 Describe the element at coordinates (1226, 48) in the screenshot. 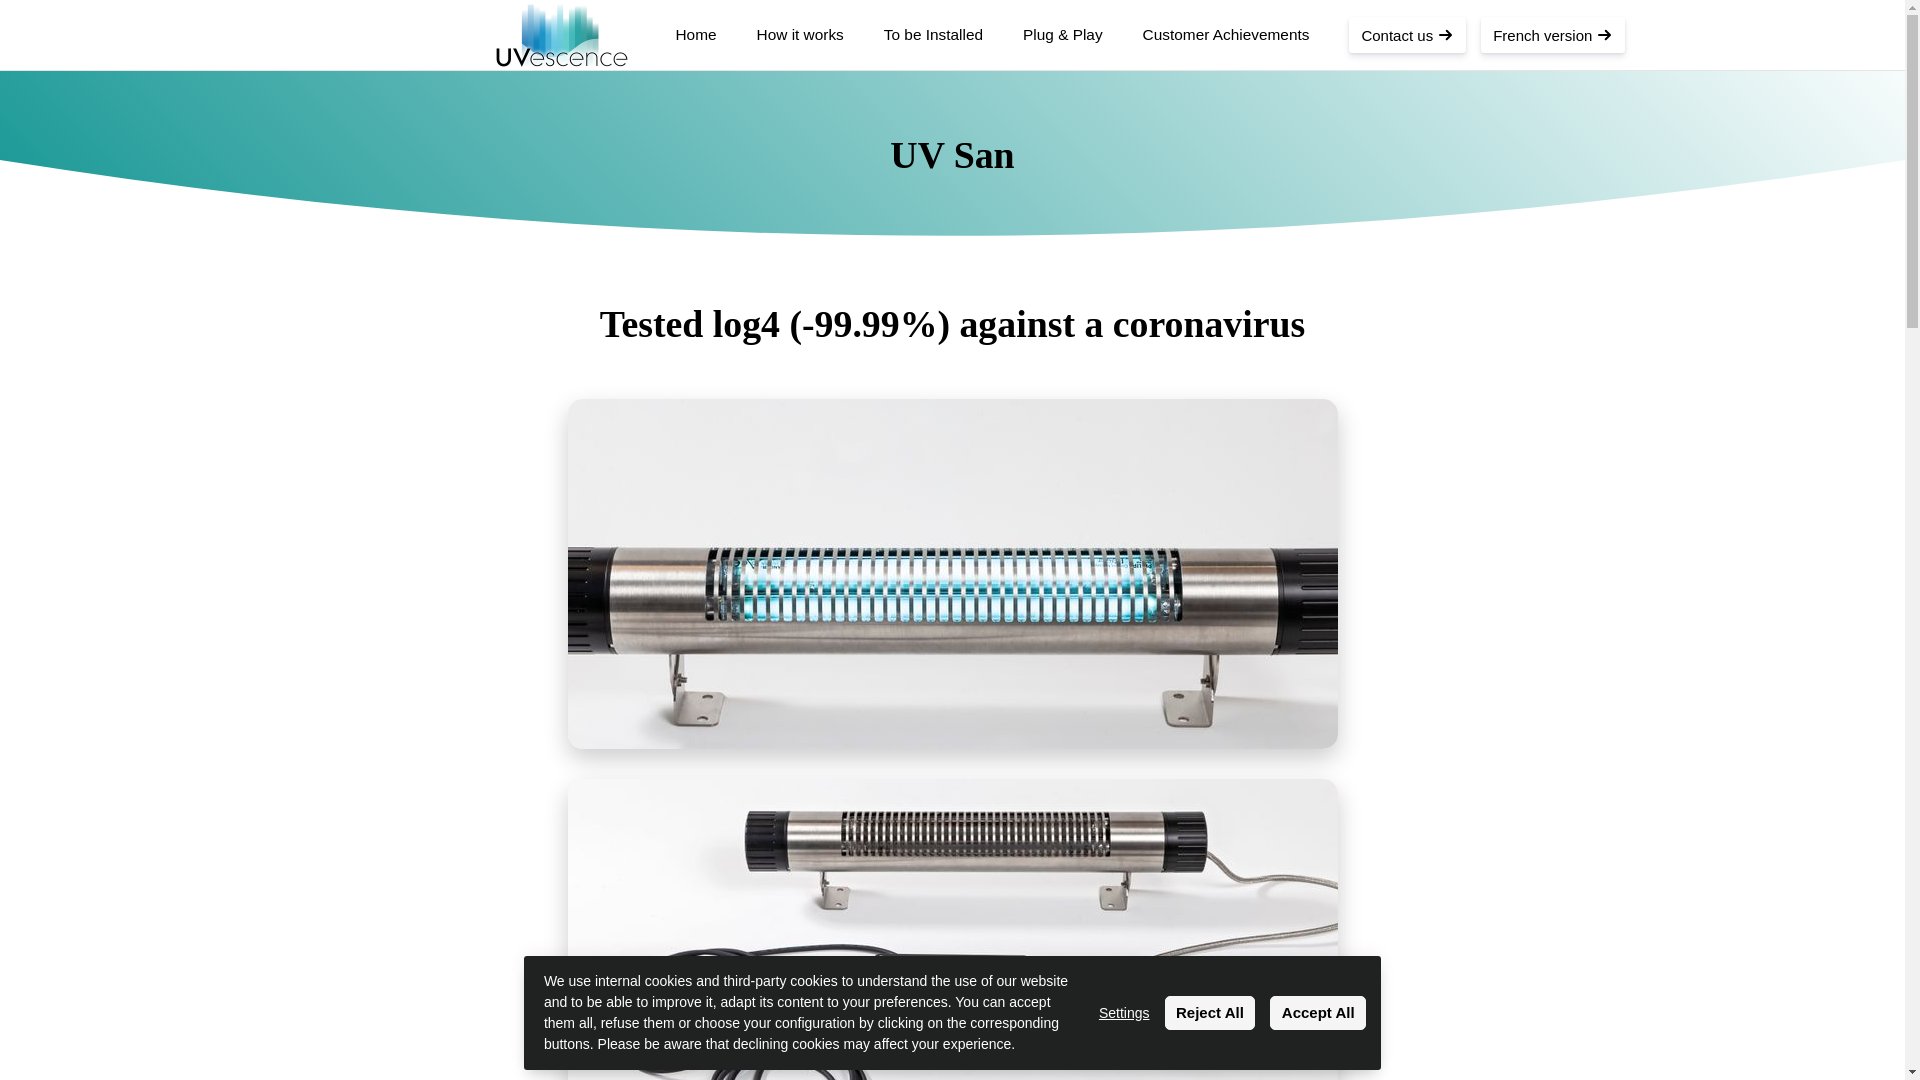

I see `Customer Achievements` at that location.